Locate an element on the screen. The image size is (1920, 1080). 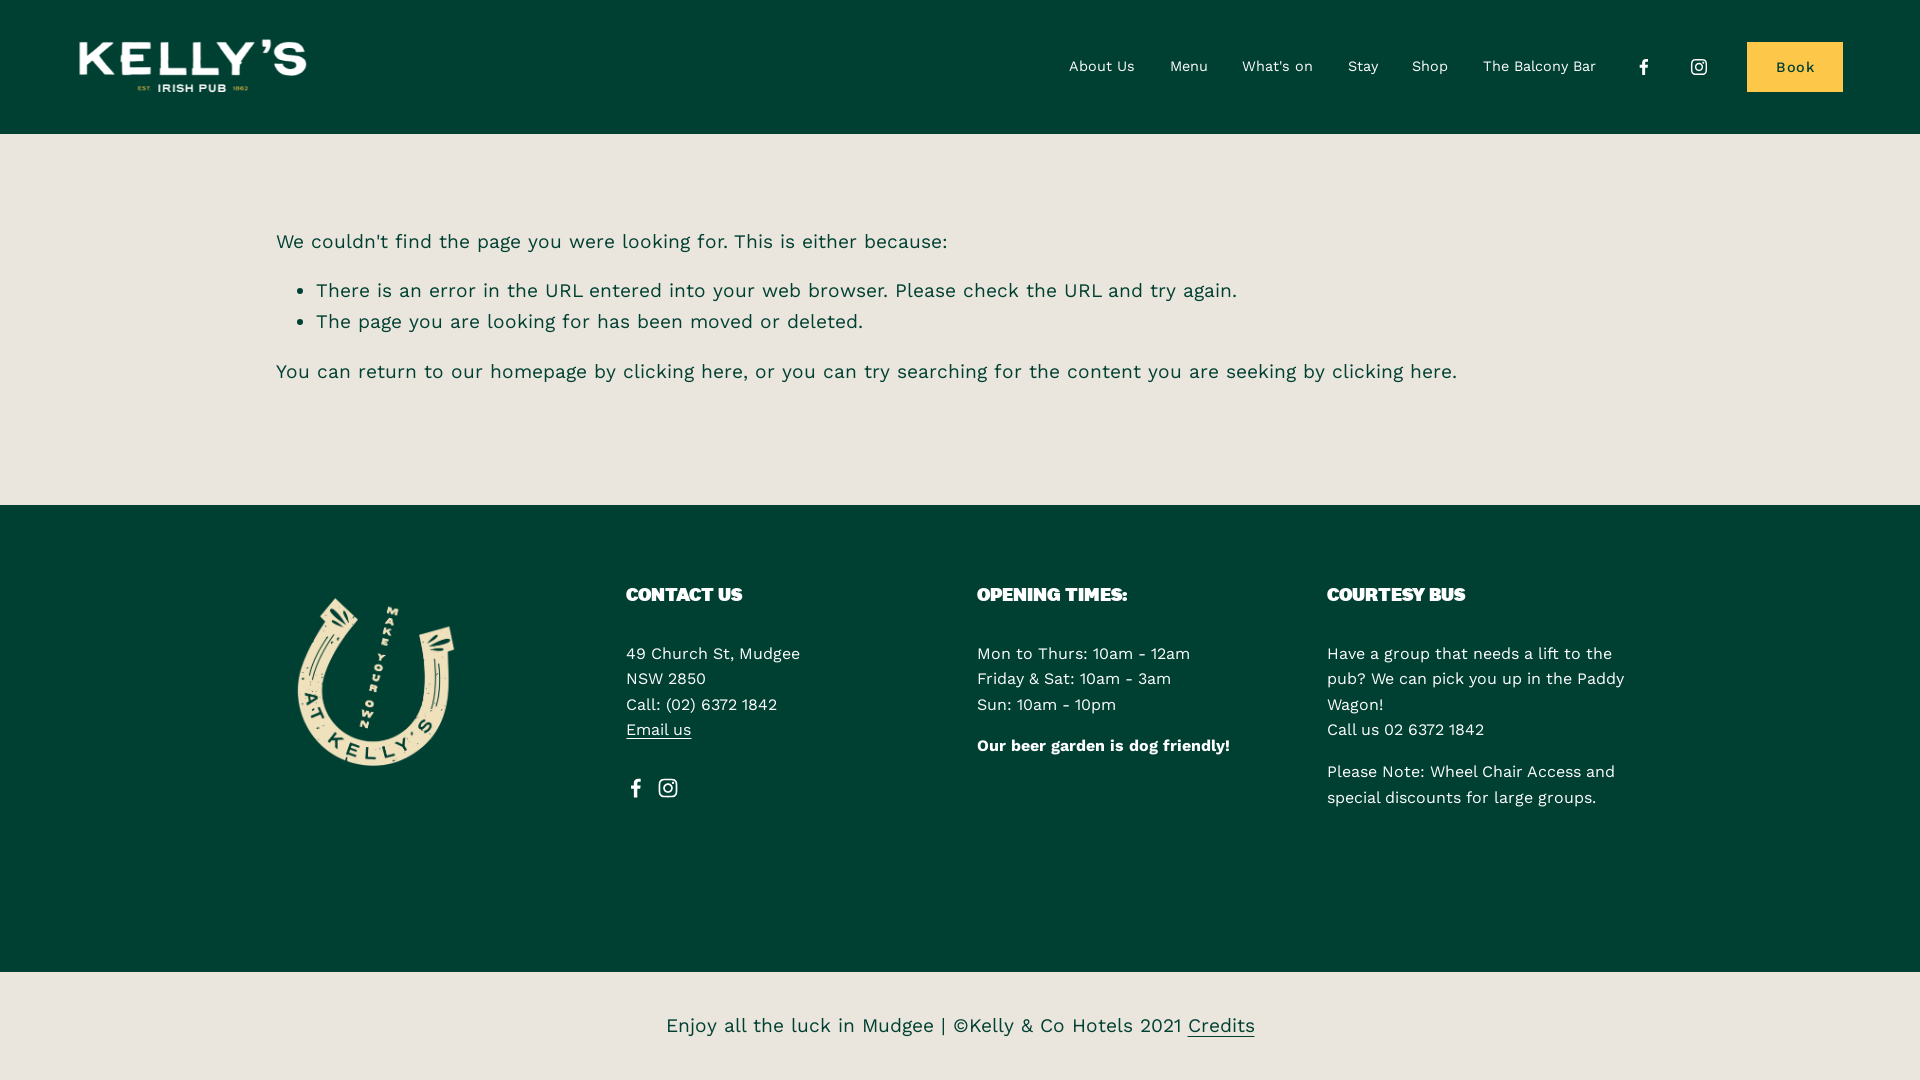
What's on is located at coordinates (1278, 67).